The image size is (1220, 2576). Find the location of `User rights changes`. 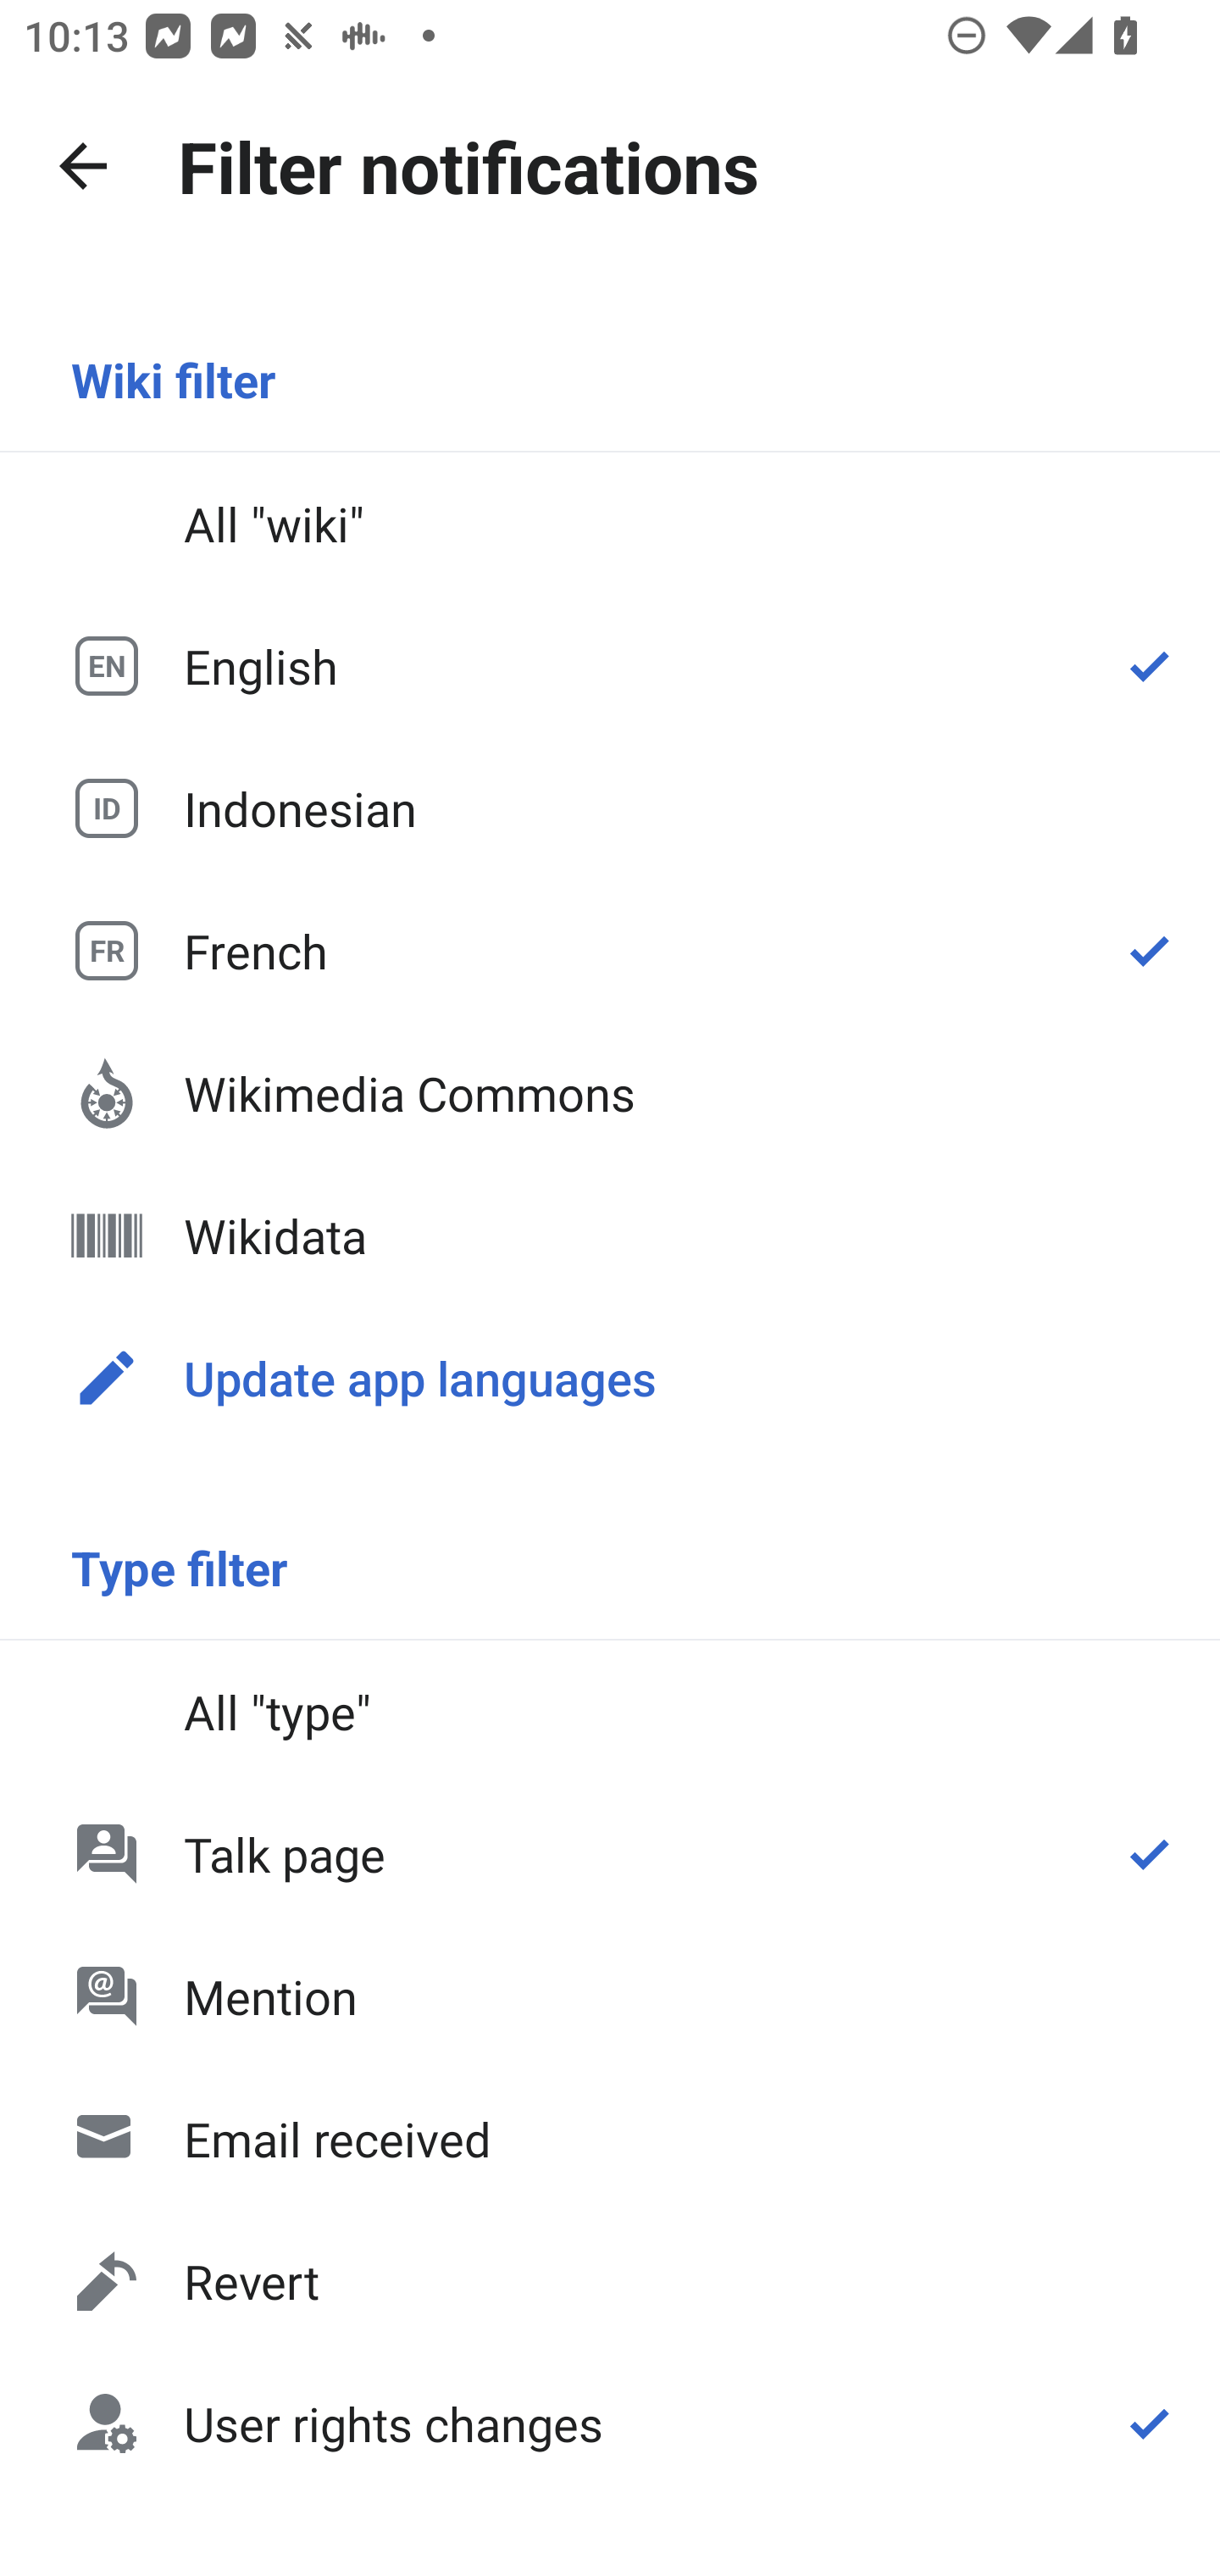

User rights changes is located at coordinates (610, 2422).